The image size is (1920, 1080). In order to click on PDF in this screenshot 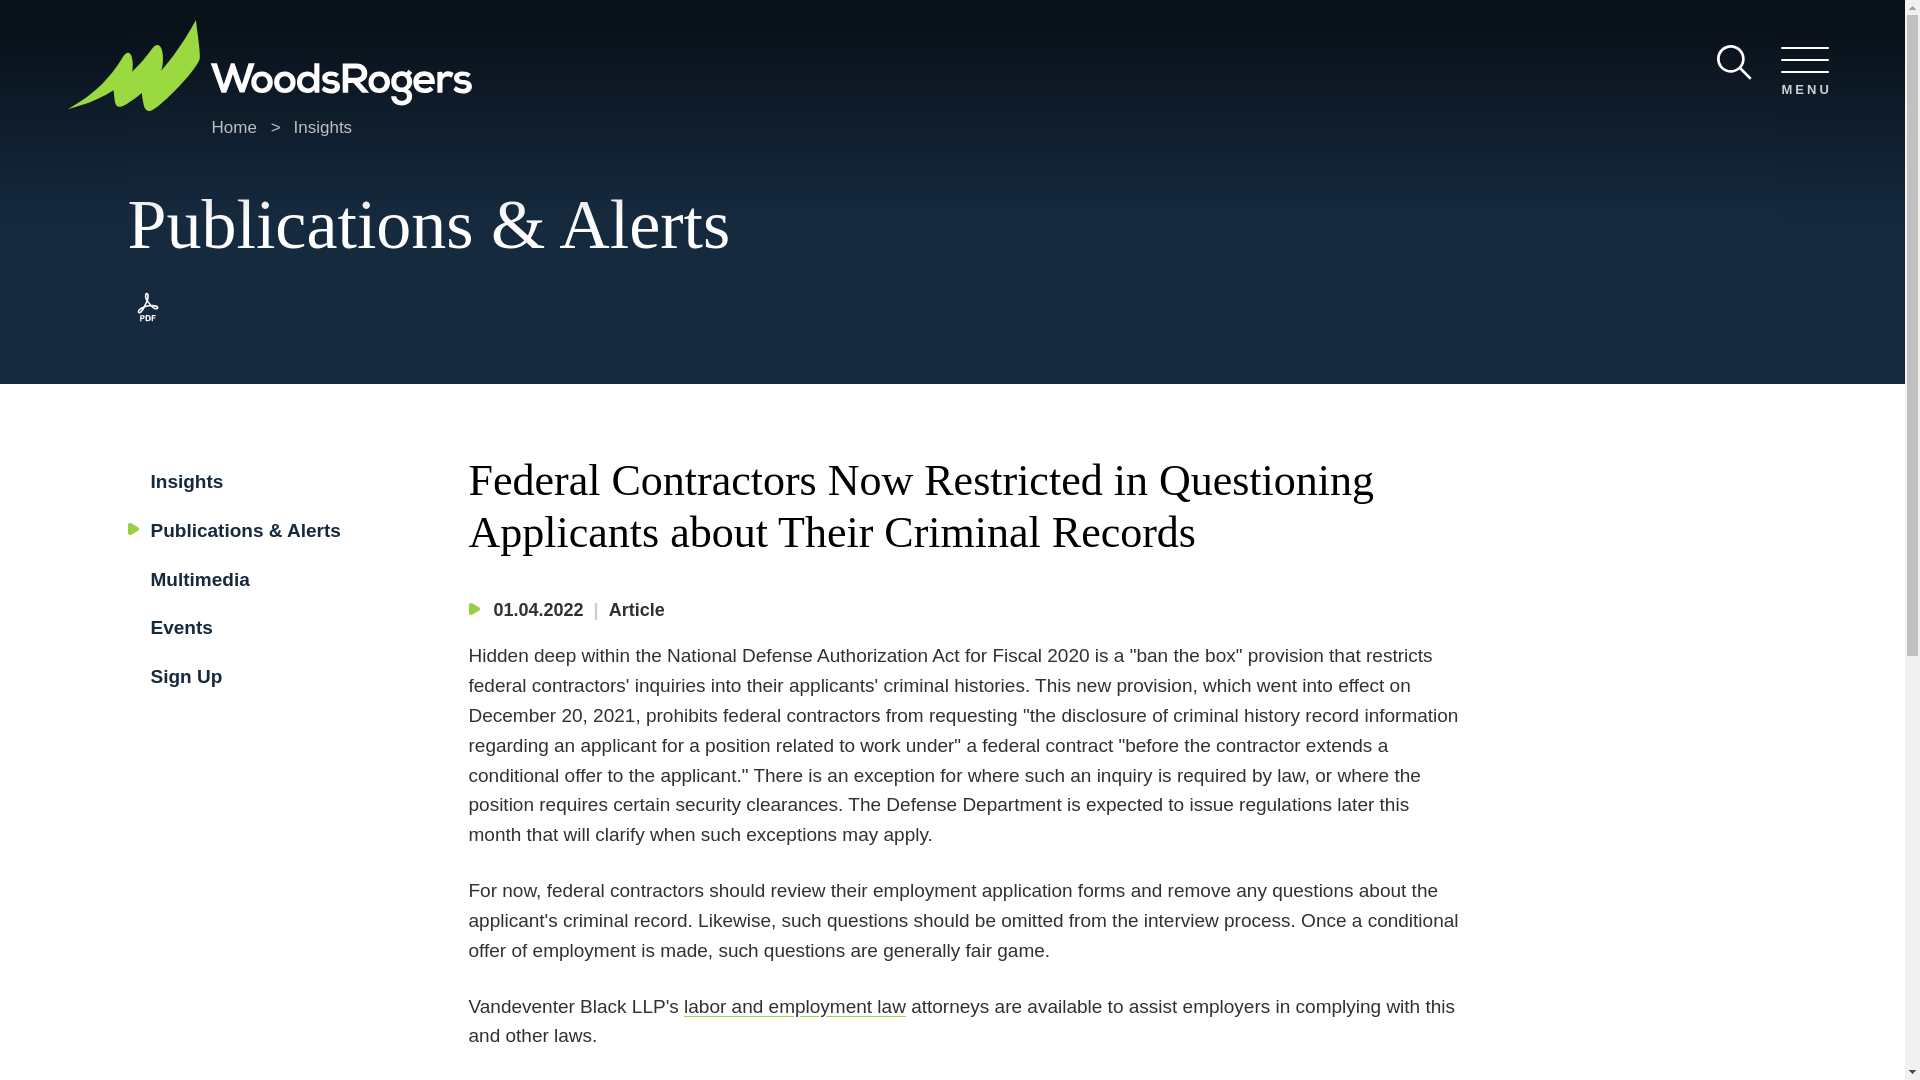, I will do `click(148, 307)`.